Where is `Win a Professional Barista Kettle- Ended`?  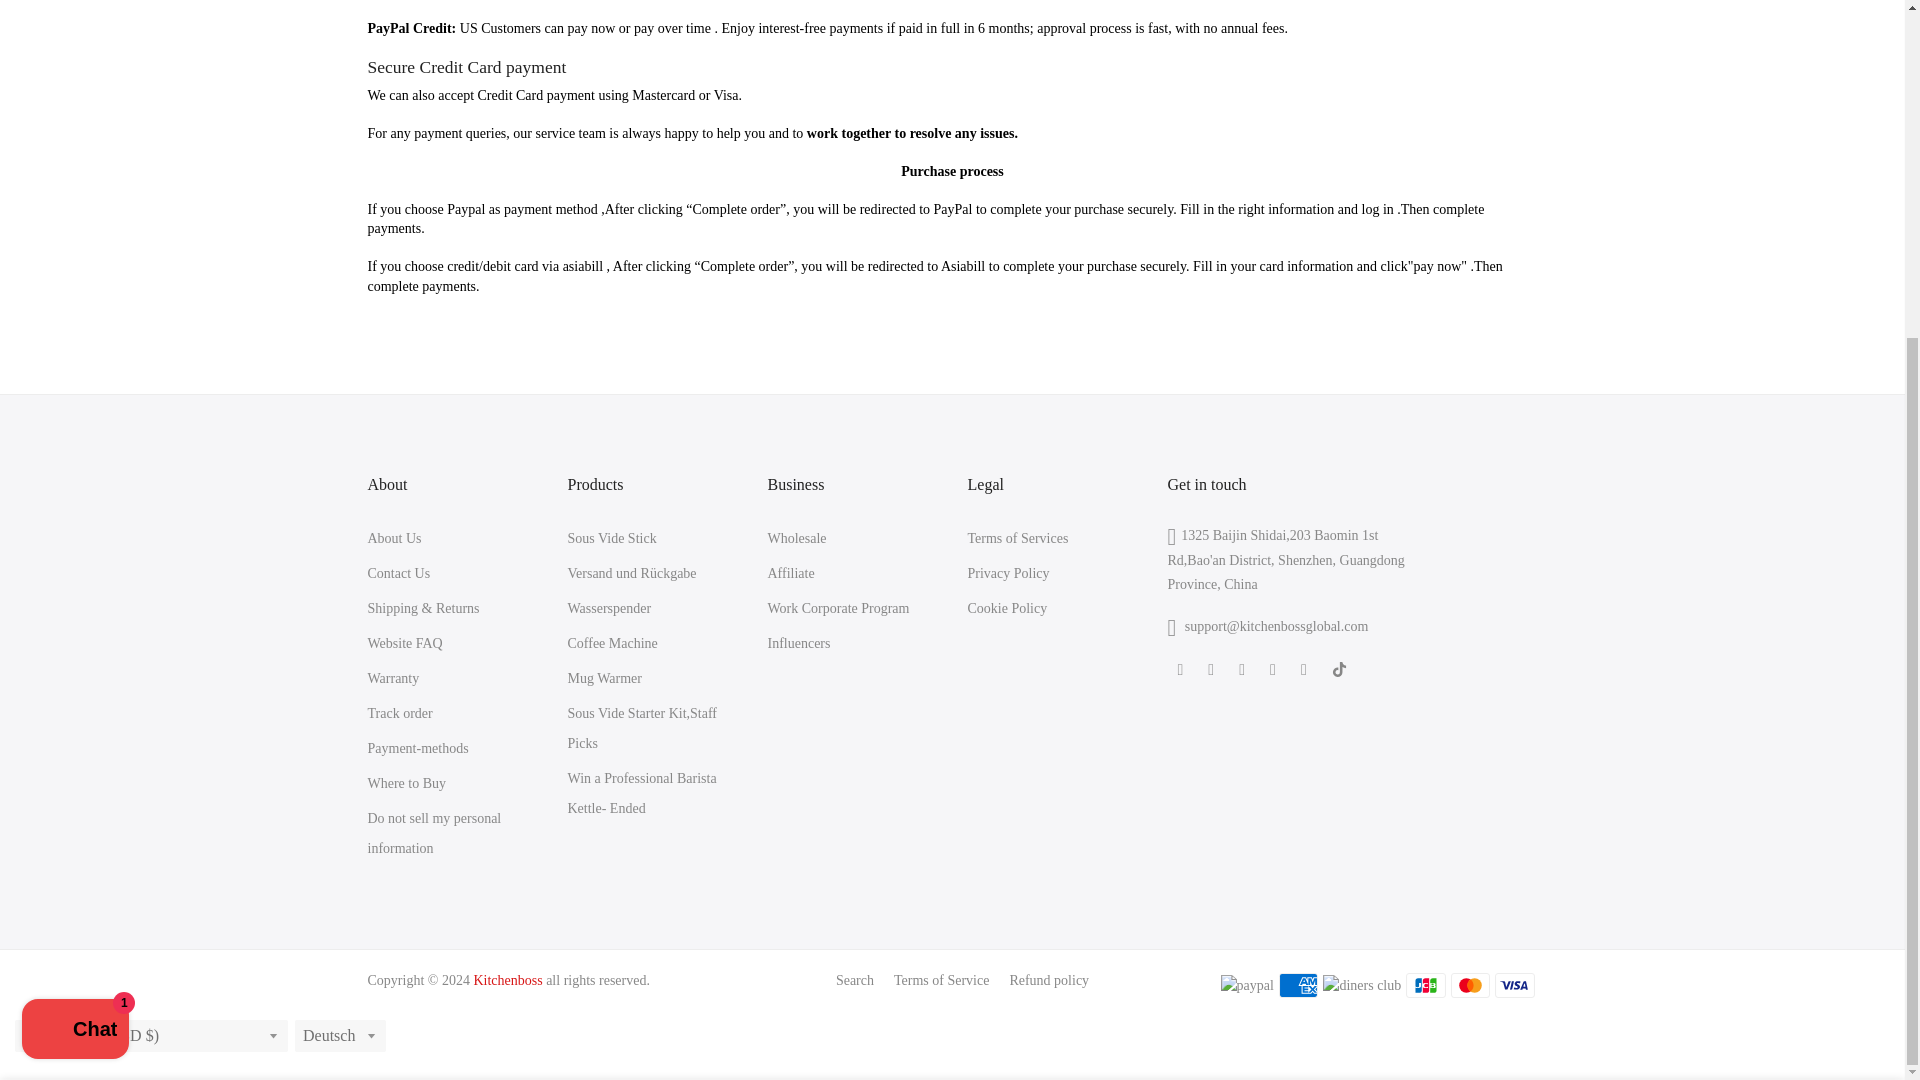
Win a Professional Barista Kettle- Ended is located at coordinates (642, 794).